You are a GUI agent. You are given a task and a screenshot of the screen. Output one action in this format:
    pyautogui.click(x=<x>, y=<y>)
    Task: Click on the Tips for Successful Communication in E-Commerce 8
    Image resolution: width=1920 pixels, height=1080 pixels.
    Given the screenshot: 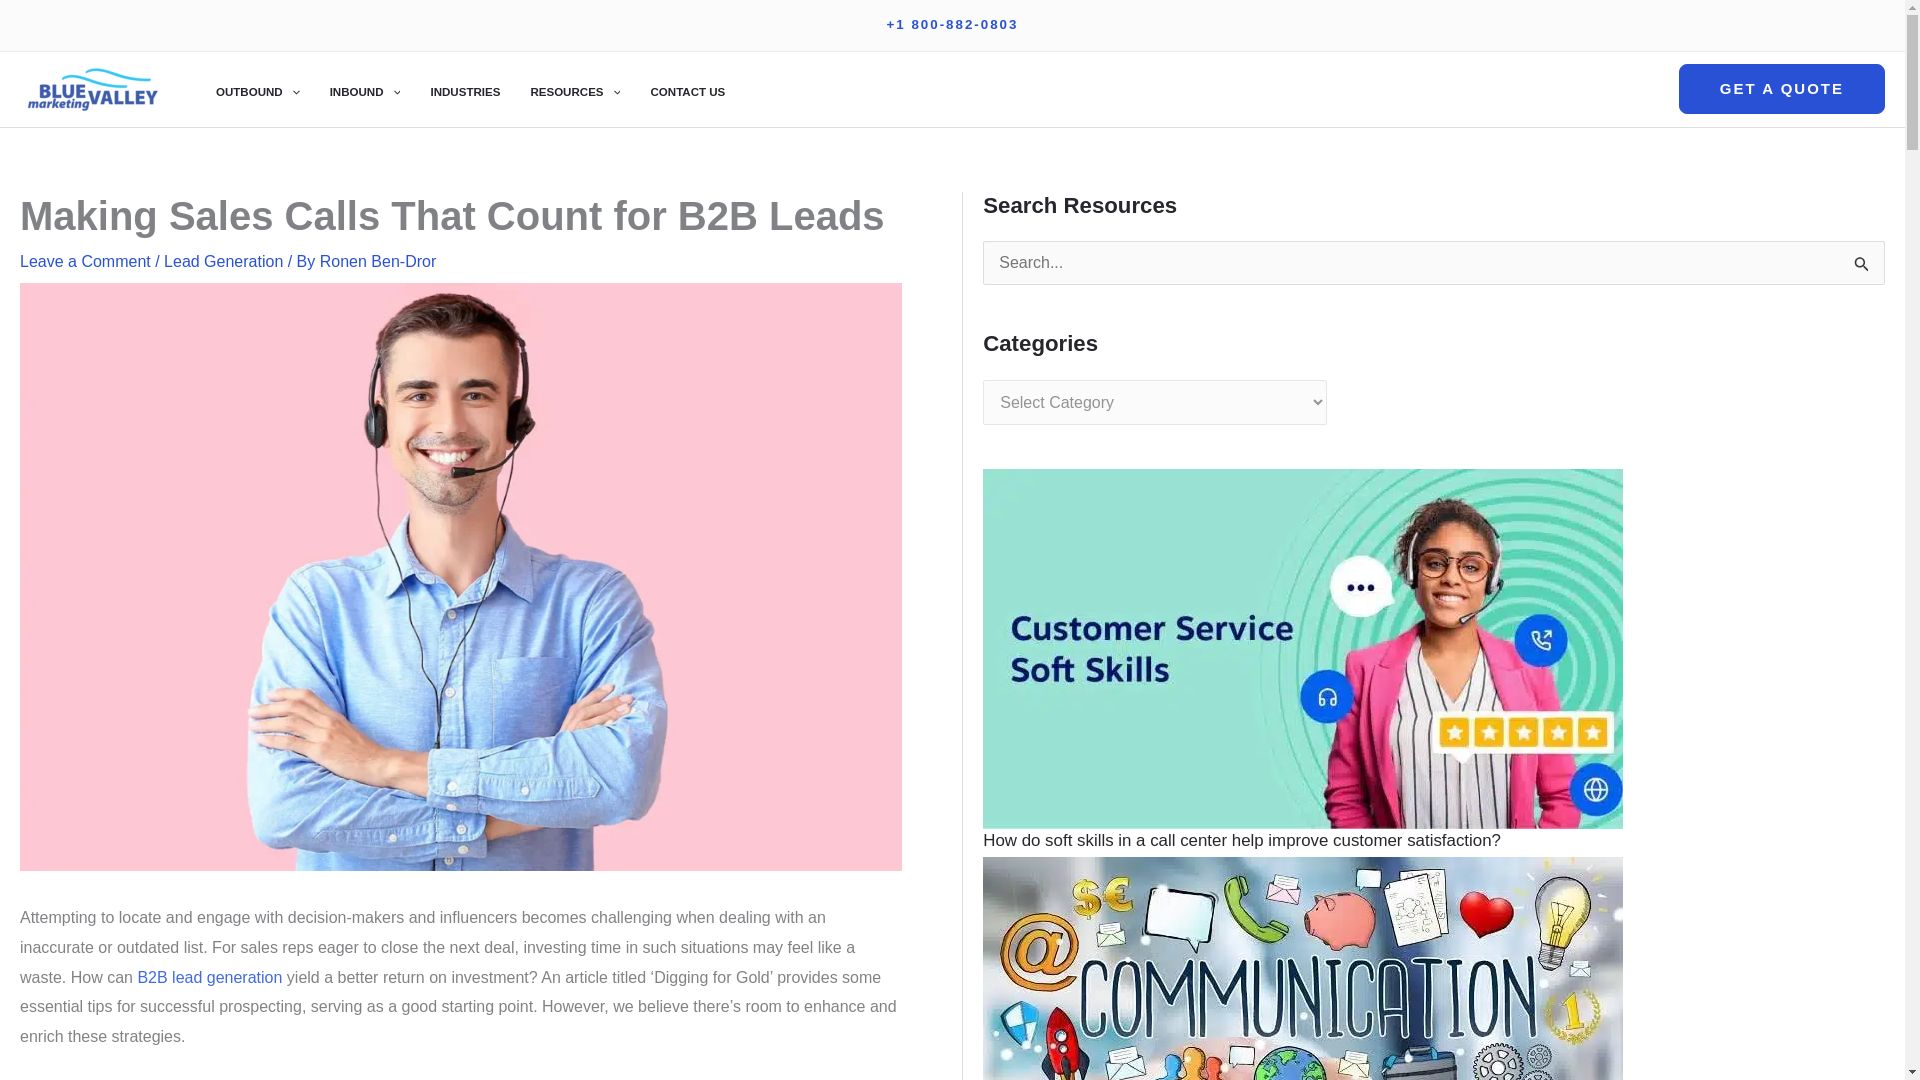 What is the action you would take?
    pyautogui.click(x=1302, y=1045)
    